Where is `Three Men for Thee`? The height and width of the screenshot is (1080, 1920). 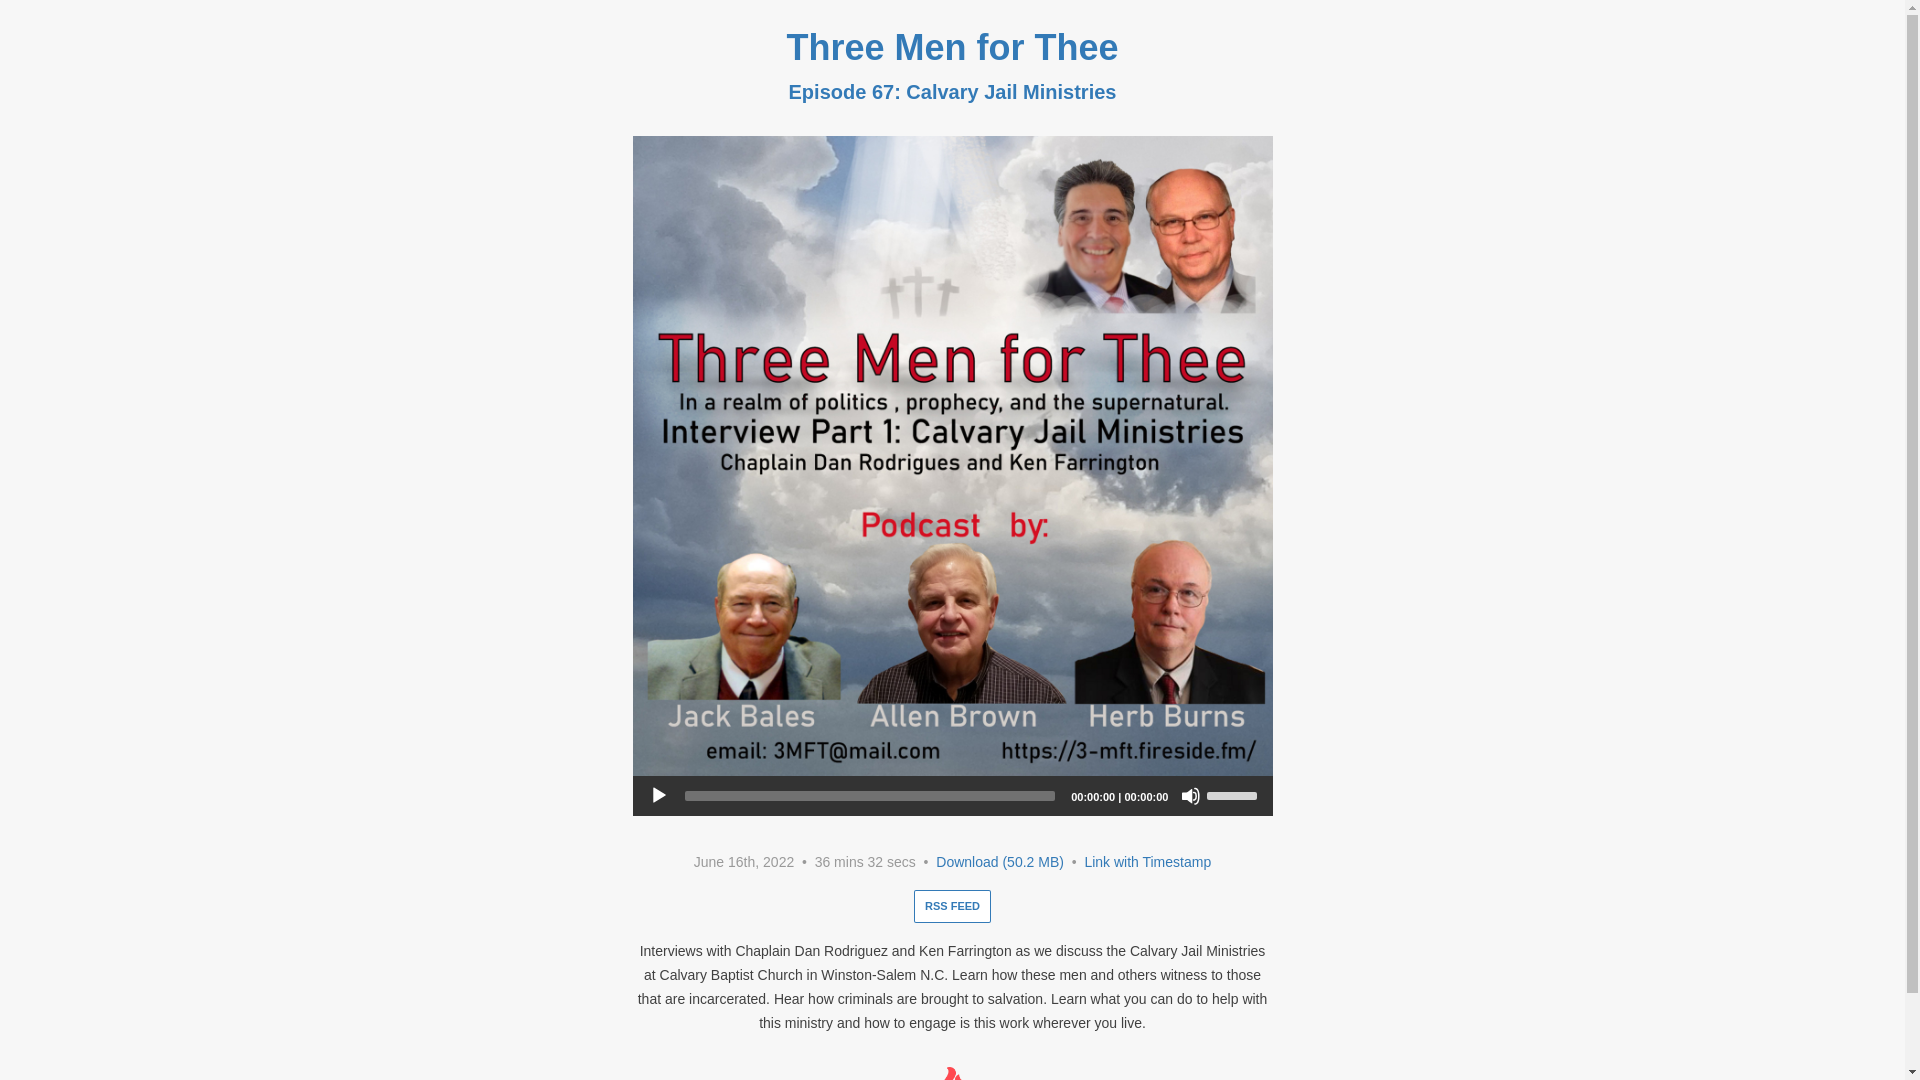 Three Men for Thee is located at coordinates (951, 48).